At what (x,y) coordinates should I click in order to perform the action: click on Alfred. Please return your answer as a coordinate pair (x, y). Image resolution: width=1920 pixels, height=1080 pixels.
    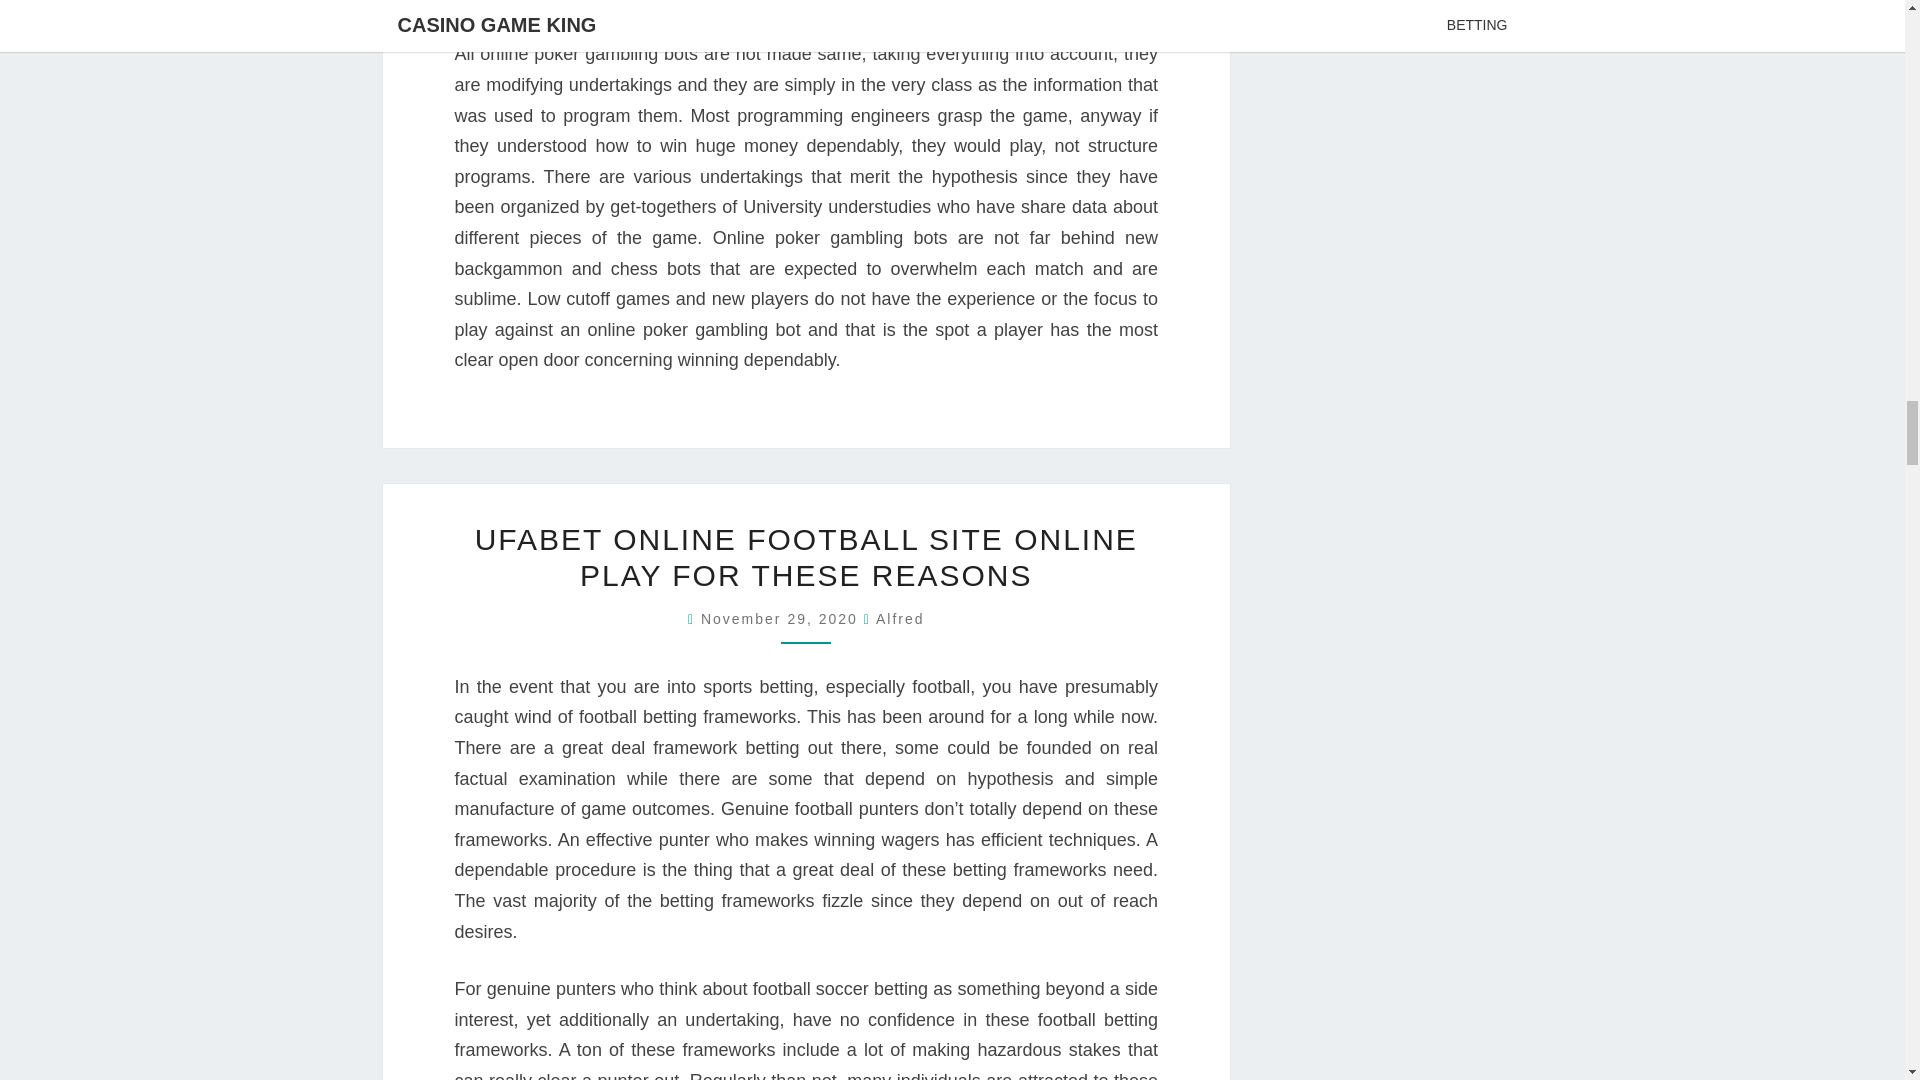
    Looking at the image, I should click on (900, 619).